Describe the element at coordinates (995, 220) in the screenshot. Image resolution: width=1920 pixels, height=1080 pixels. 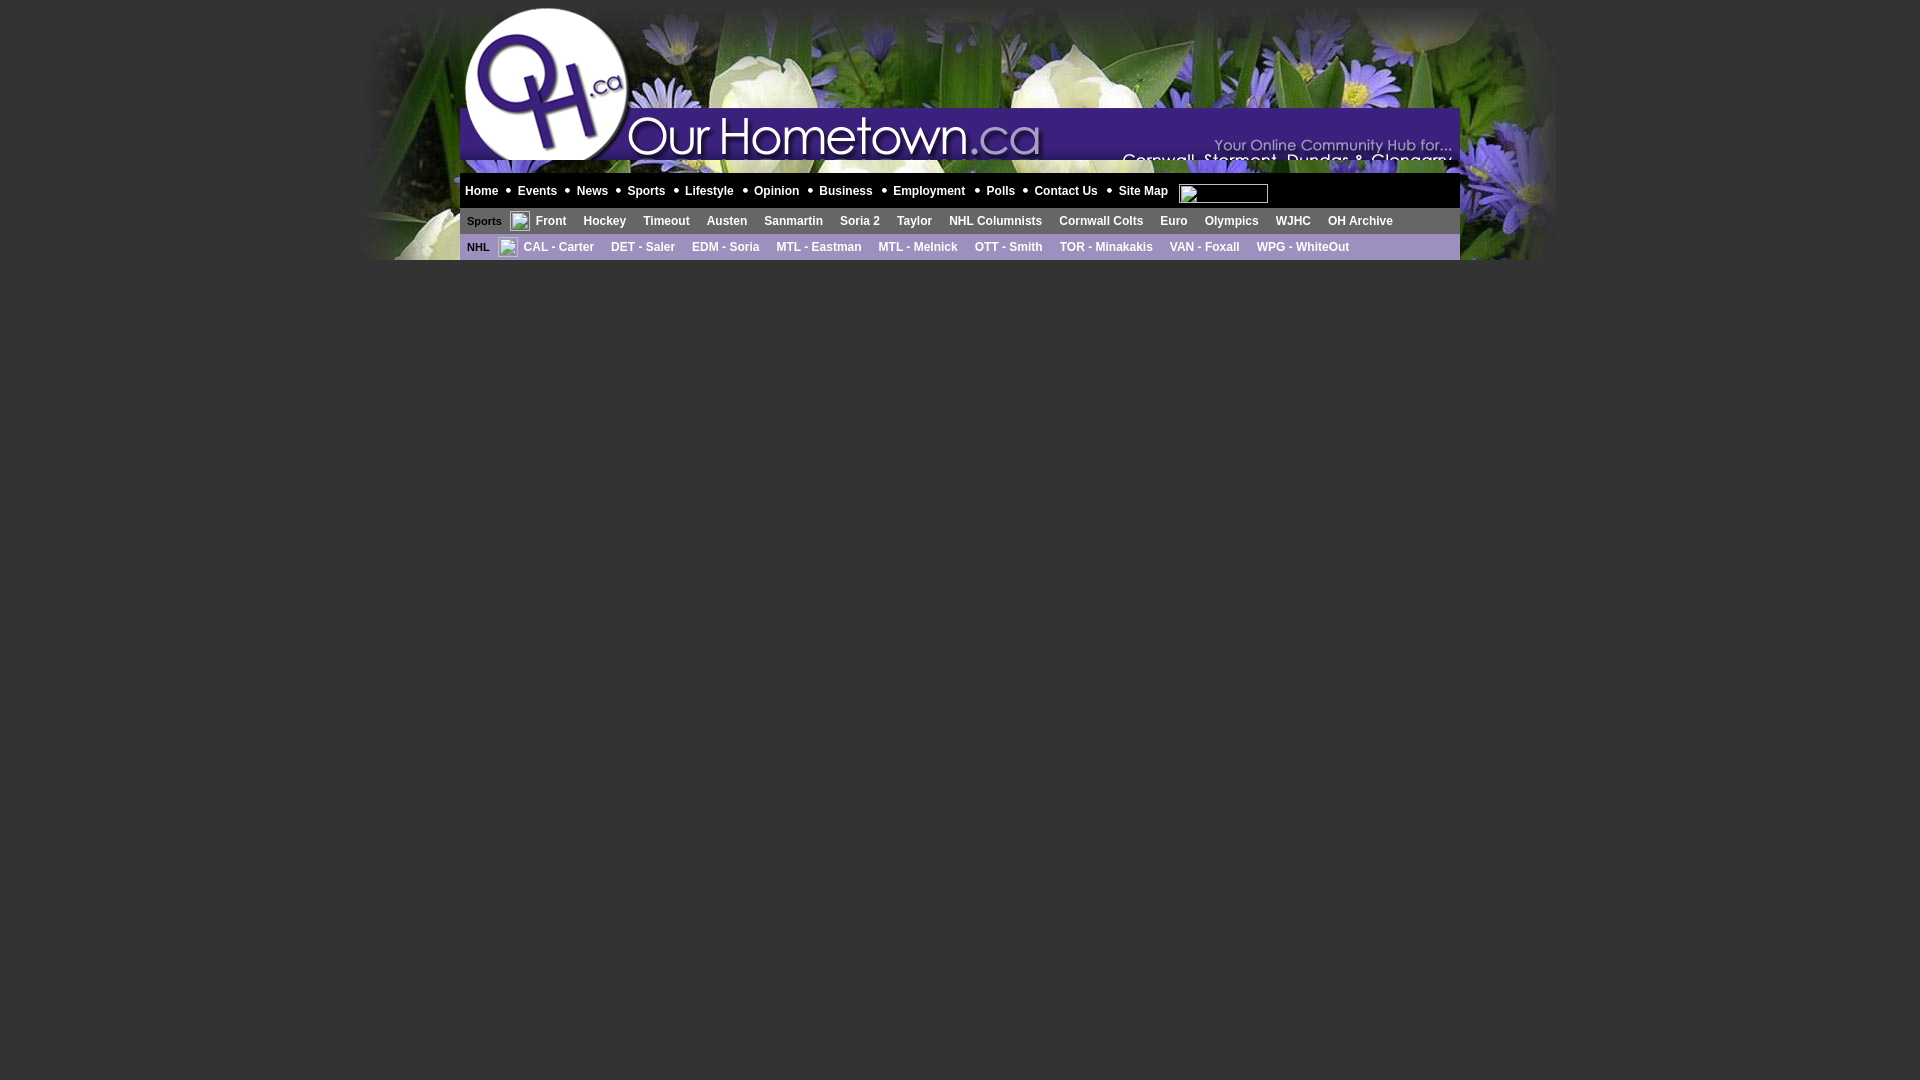
I see `NHL Columnists` at that location.